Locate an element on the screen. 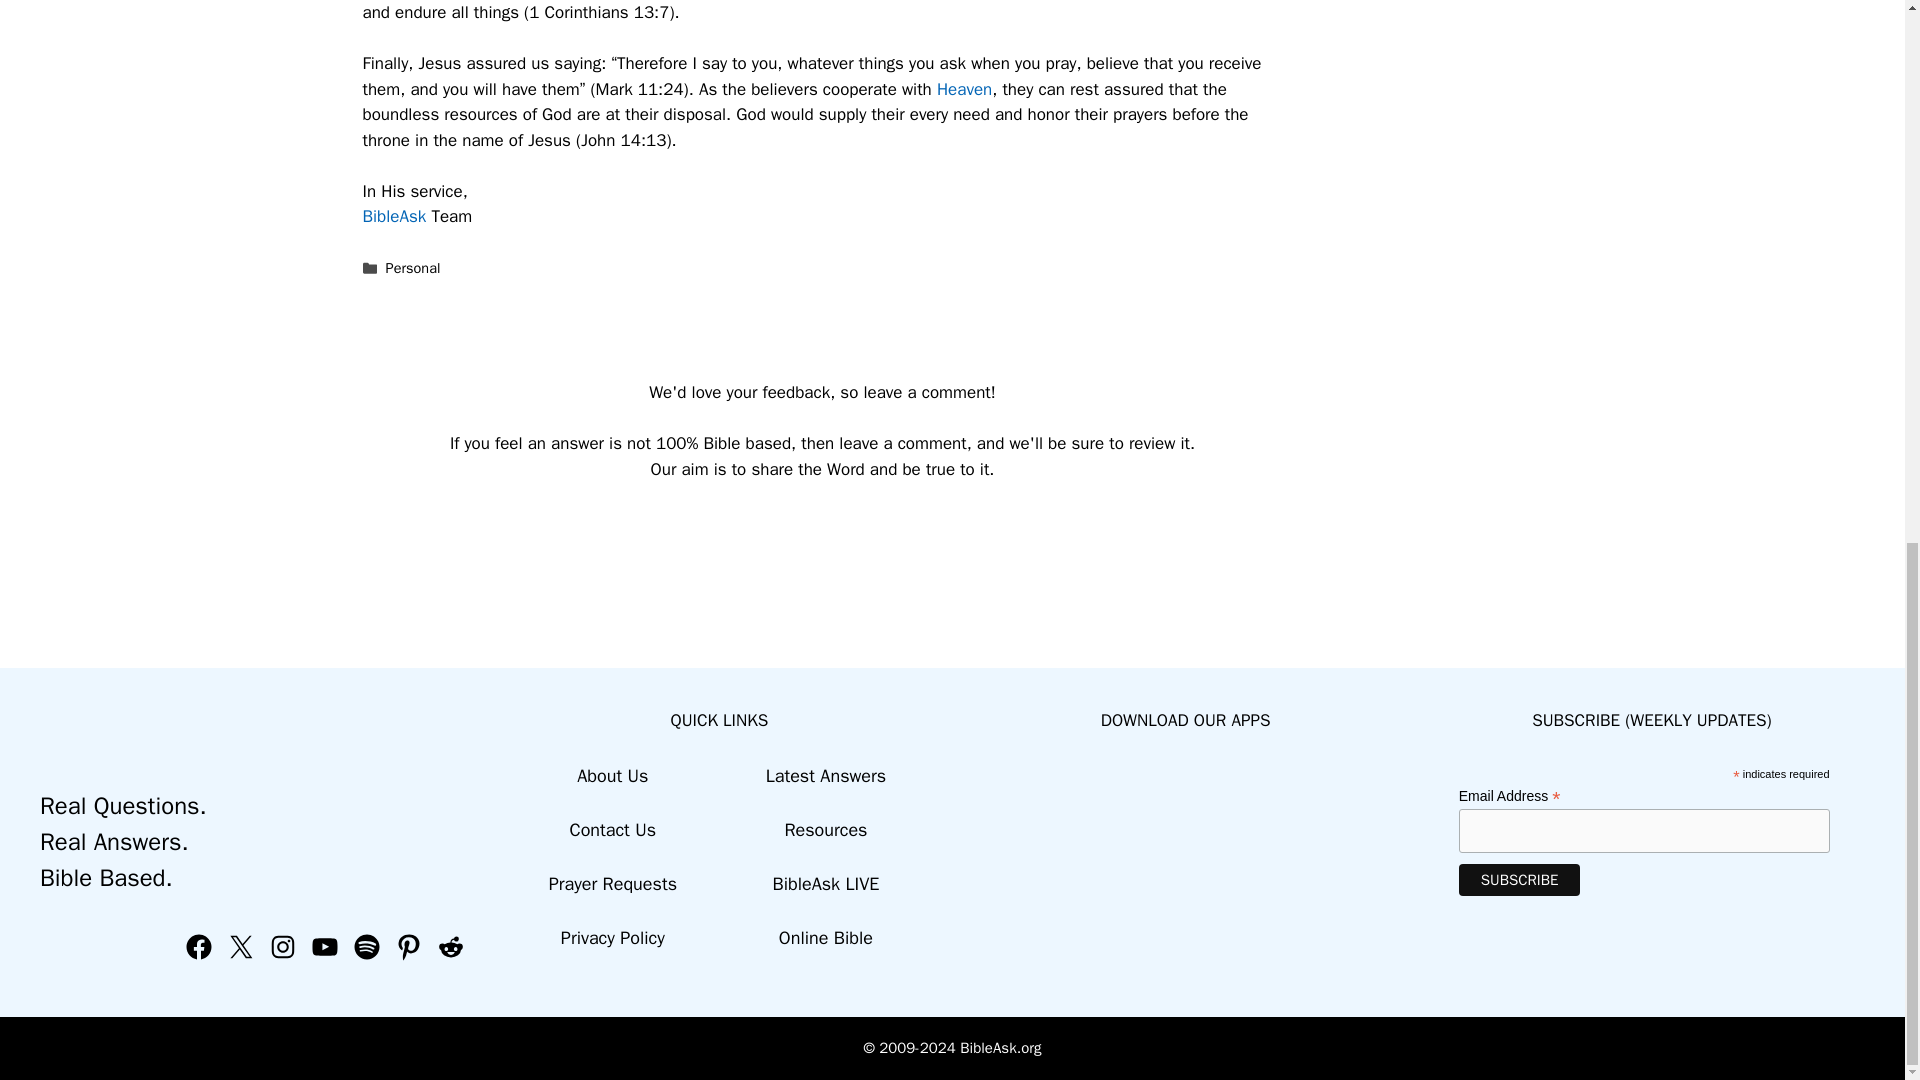  Personal is located at coordinates (413, 268).